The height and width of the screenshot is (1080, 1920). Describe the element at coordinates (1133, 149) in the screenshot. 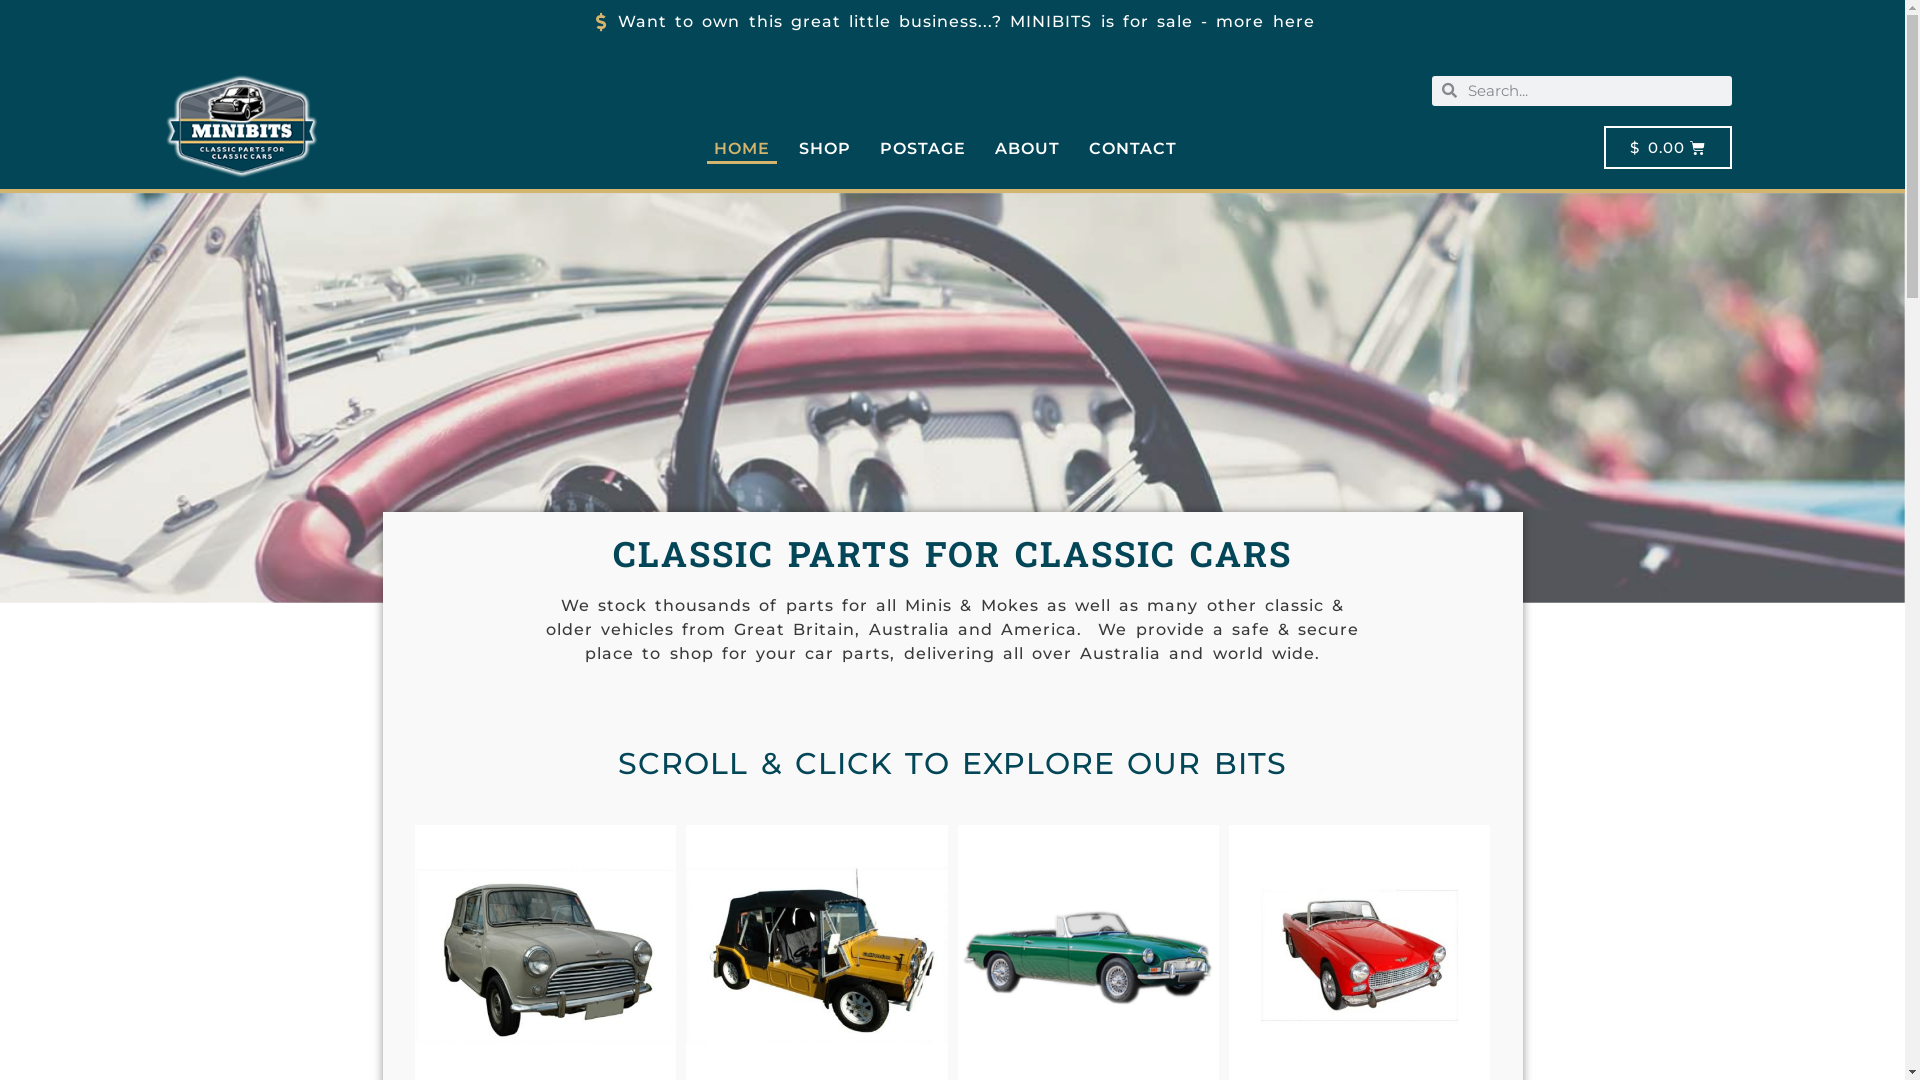

I see `CONTACT` at that location.